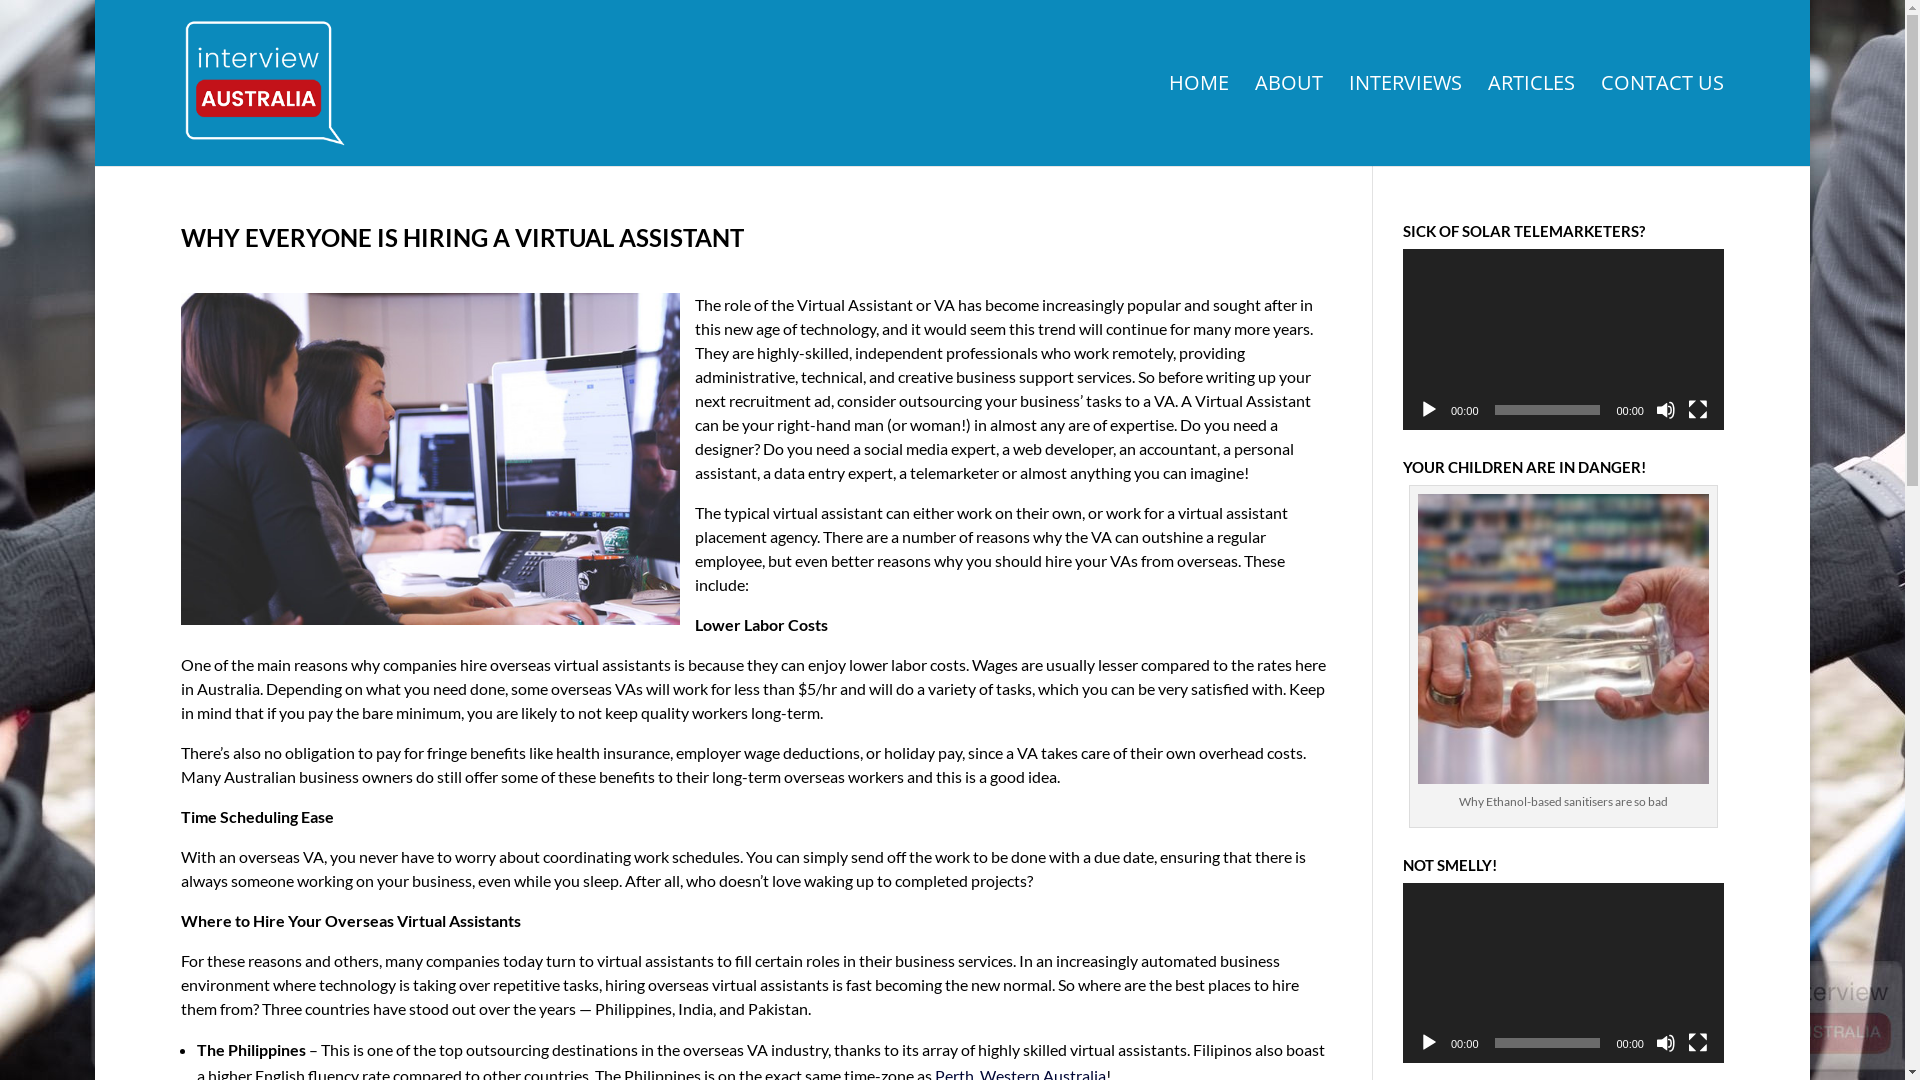 The height and width of the screenshot is (1080, 1920). Describe the element at coordinates (1429, 410) in the screenshot. I see `Play` at that location.